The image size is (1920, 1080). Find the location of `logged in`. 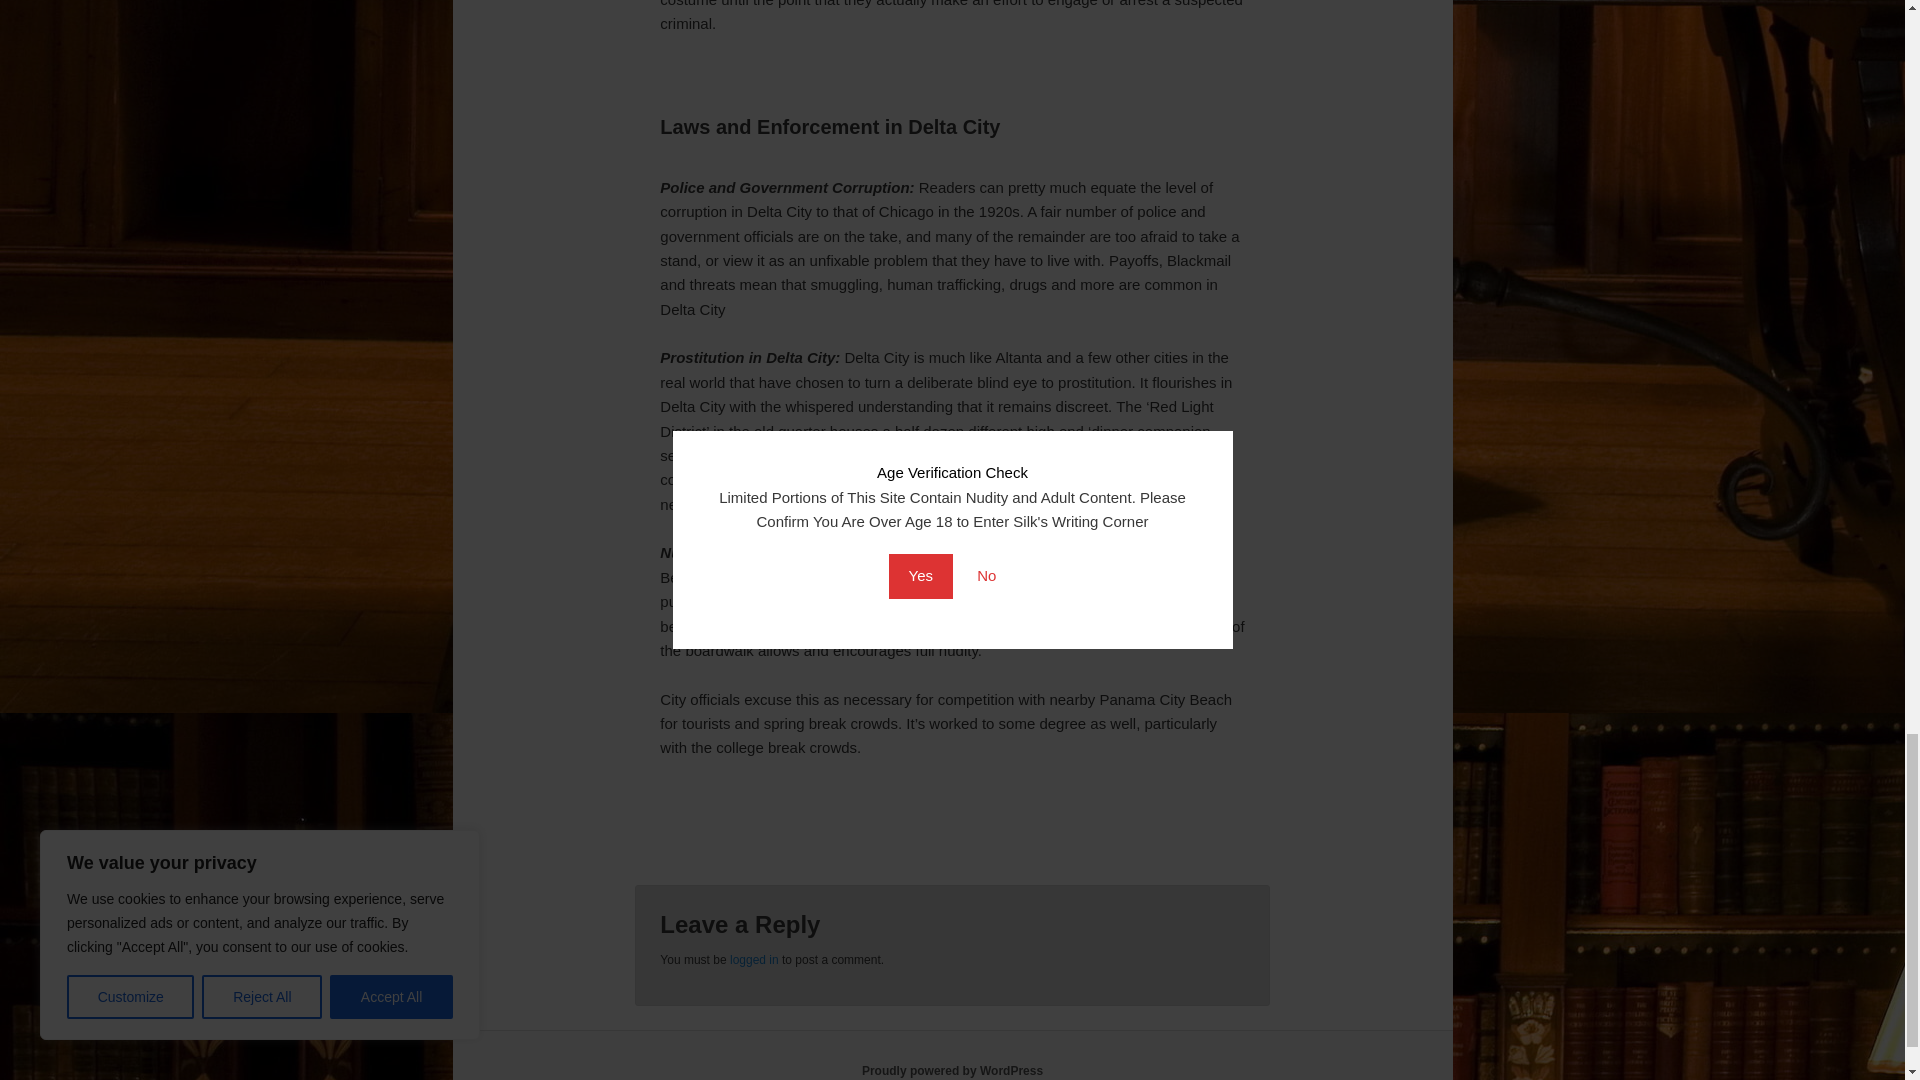

logged in is located at coordinates (754, 959).